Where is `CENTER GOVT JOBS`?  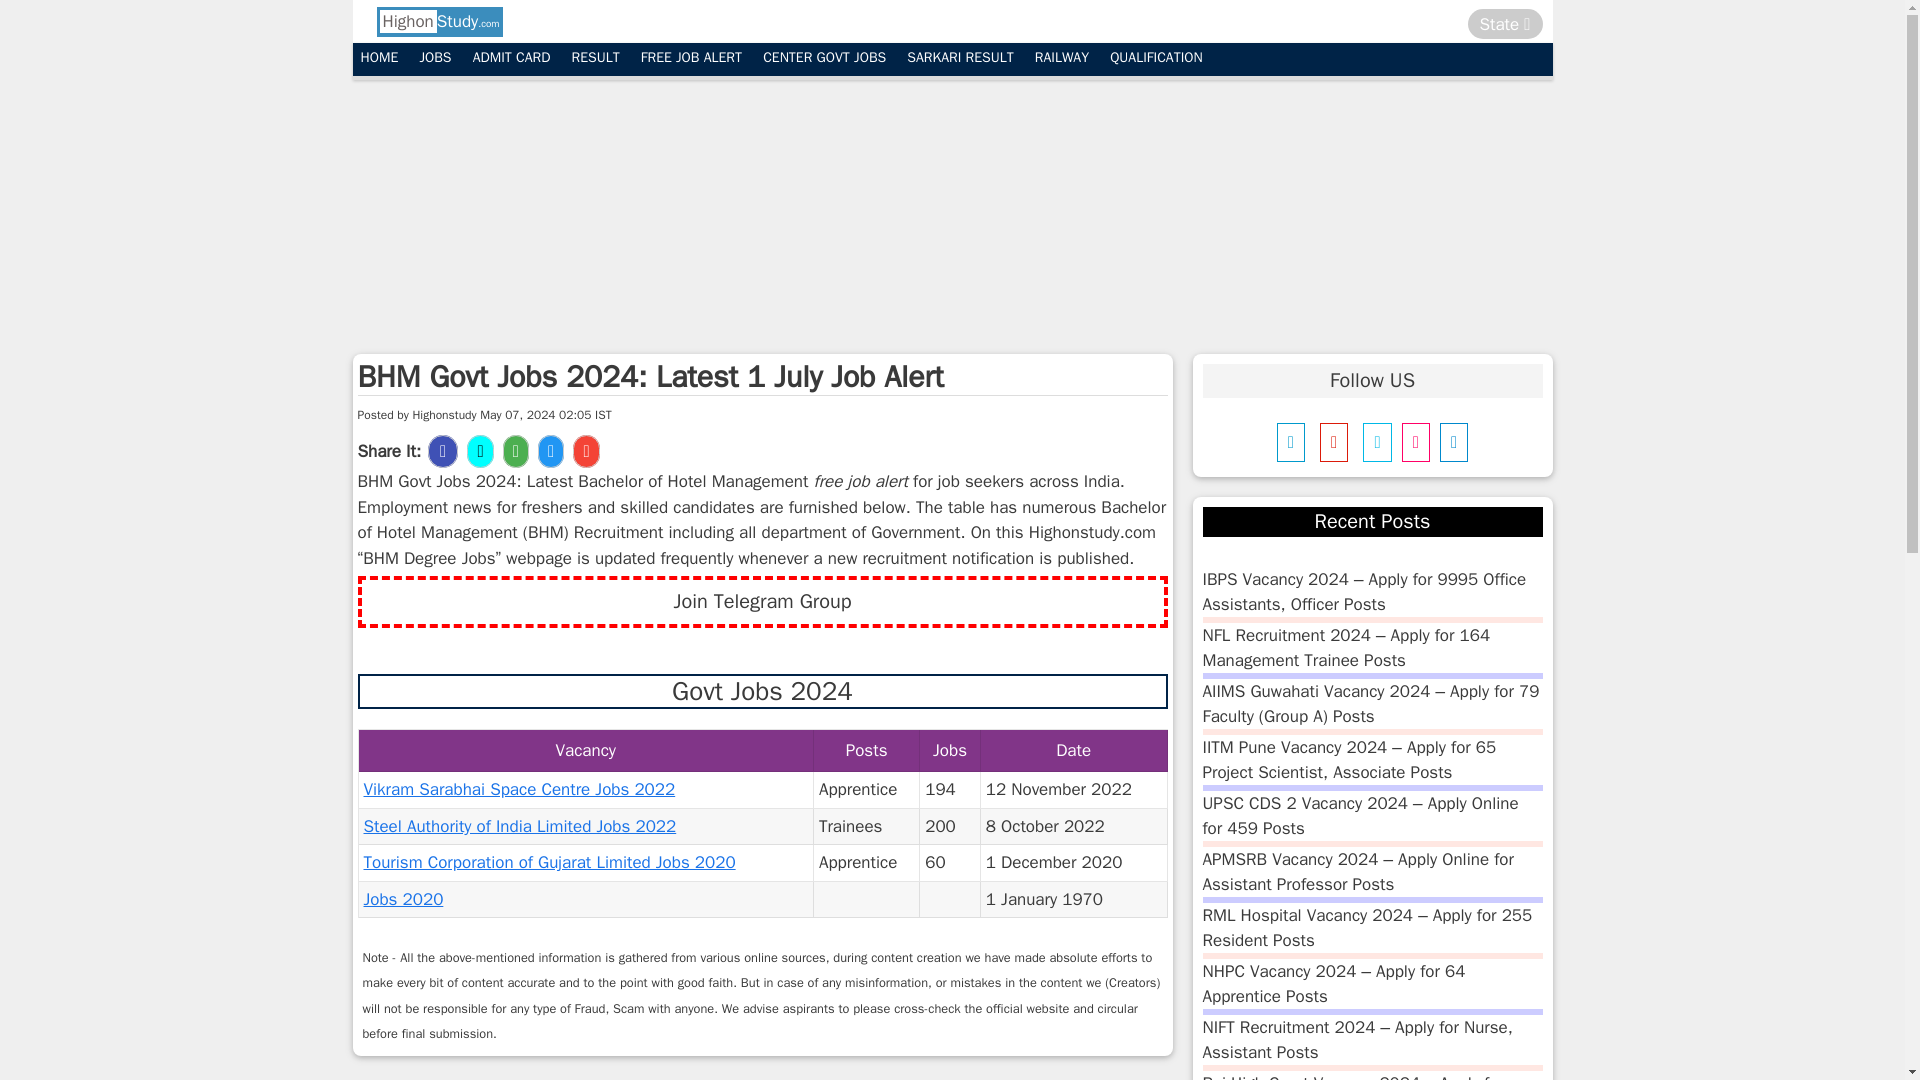 CENTER GOVT JOBS is located at coordinates (824, 58).